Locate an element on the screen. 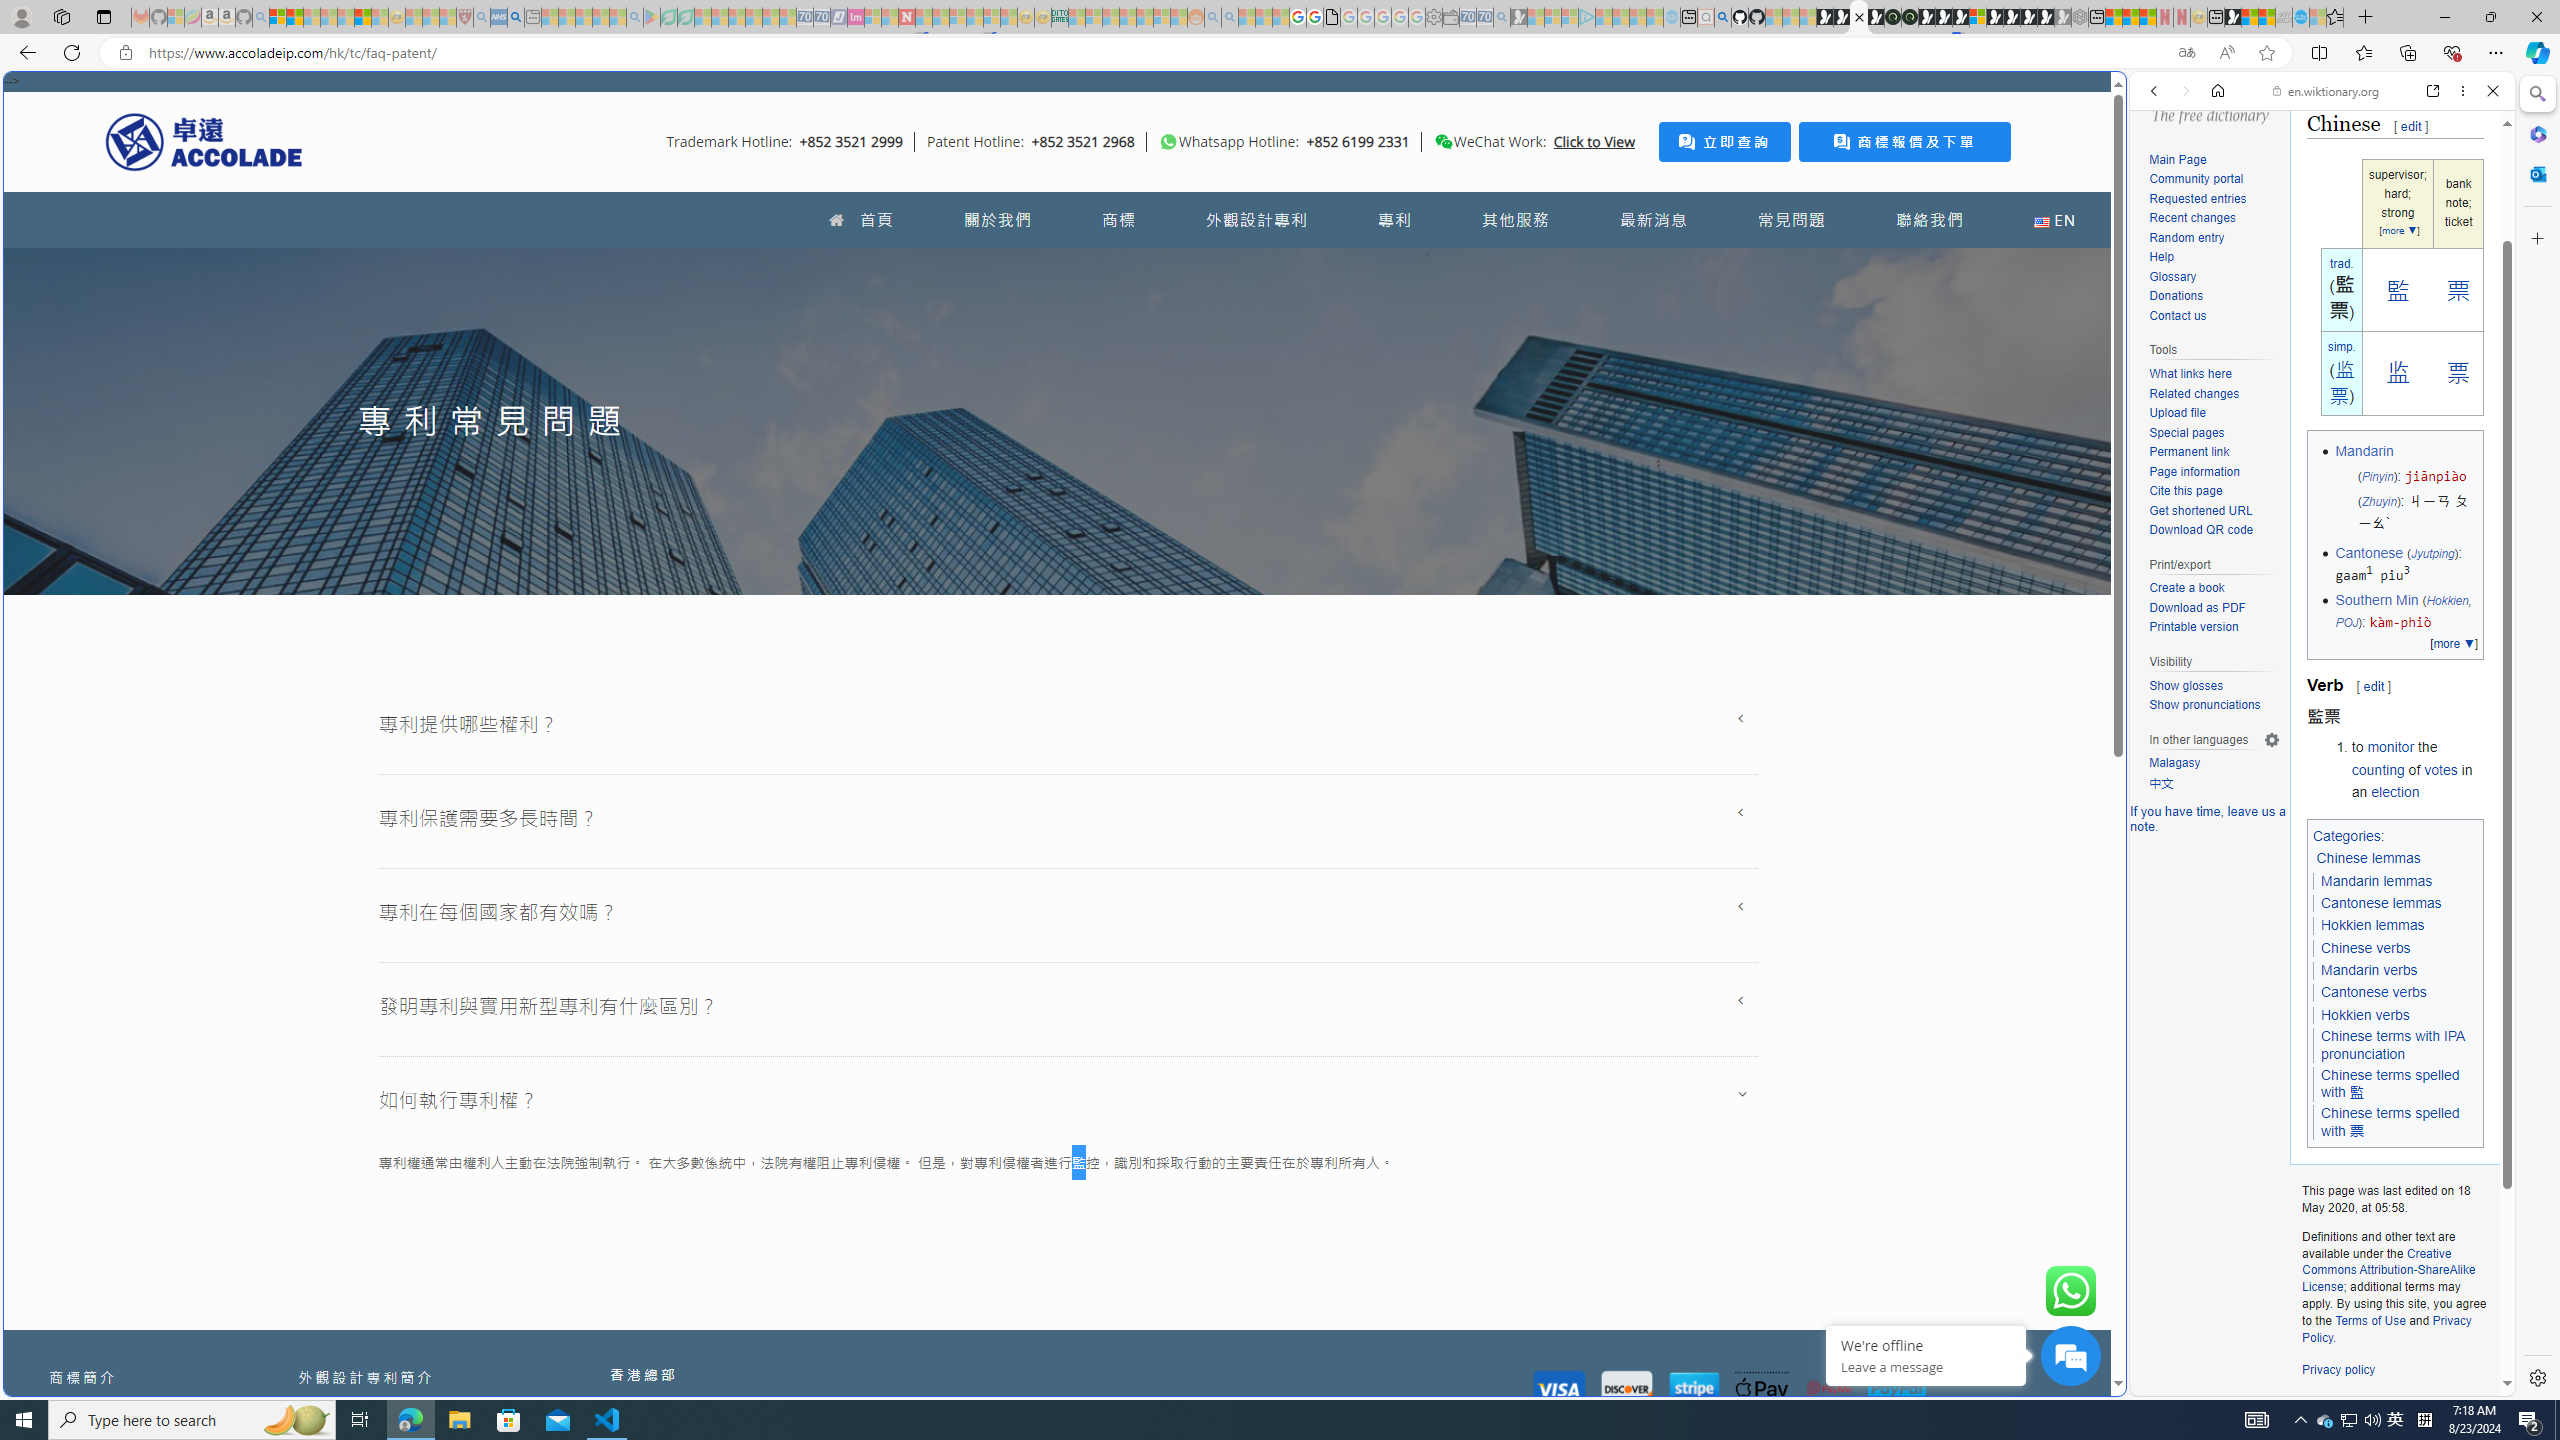 Image resolution: width=2560 pixels, height=1440 pixels. Services - Maintenance | Sky Blue Bikes - Sky Blue Bikes is located at coordinates (2300, 17).